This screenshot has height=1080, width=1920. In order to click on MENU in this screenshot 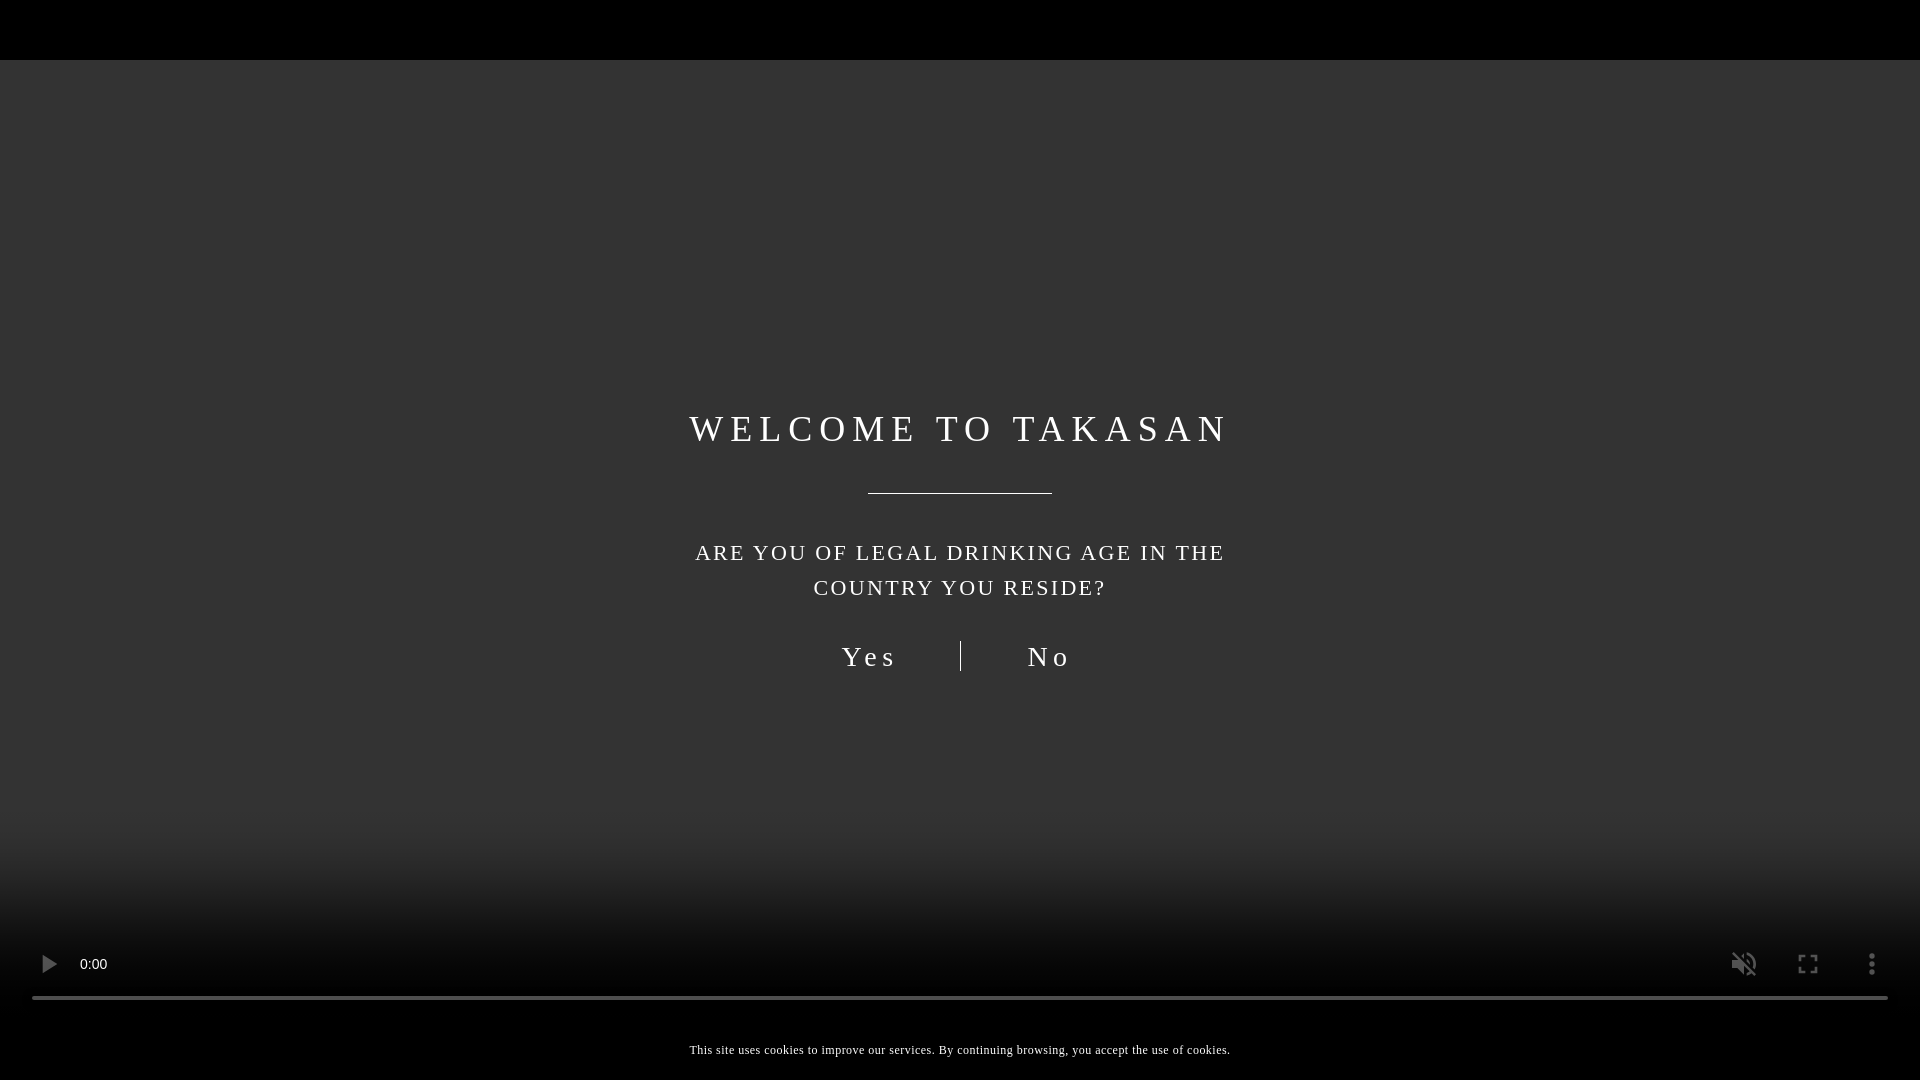, I will do `click(1568, 40)`.